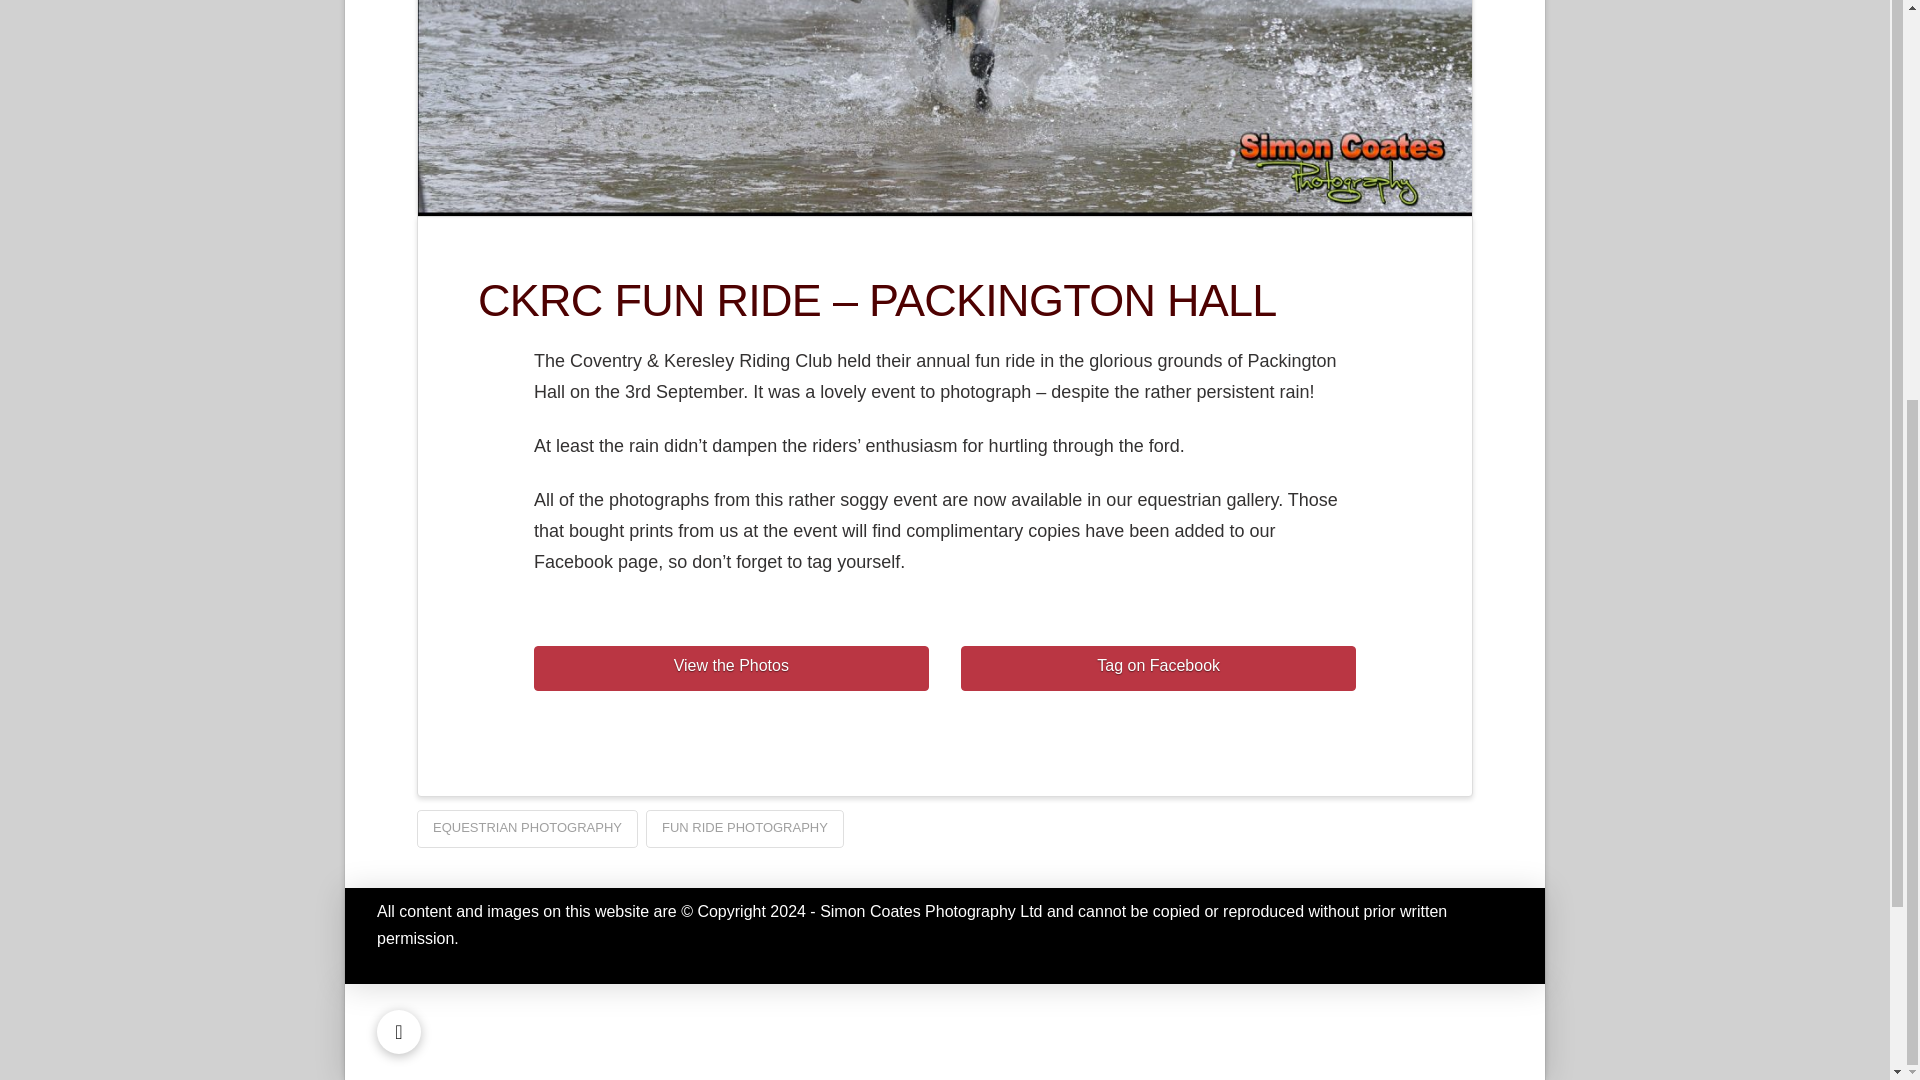  Describe the element at coordinates (1158, 668) in the screenshot. I see `Tag on Facebook` at that location.